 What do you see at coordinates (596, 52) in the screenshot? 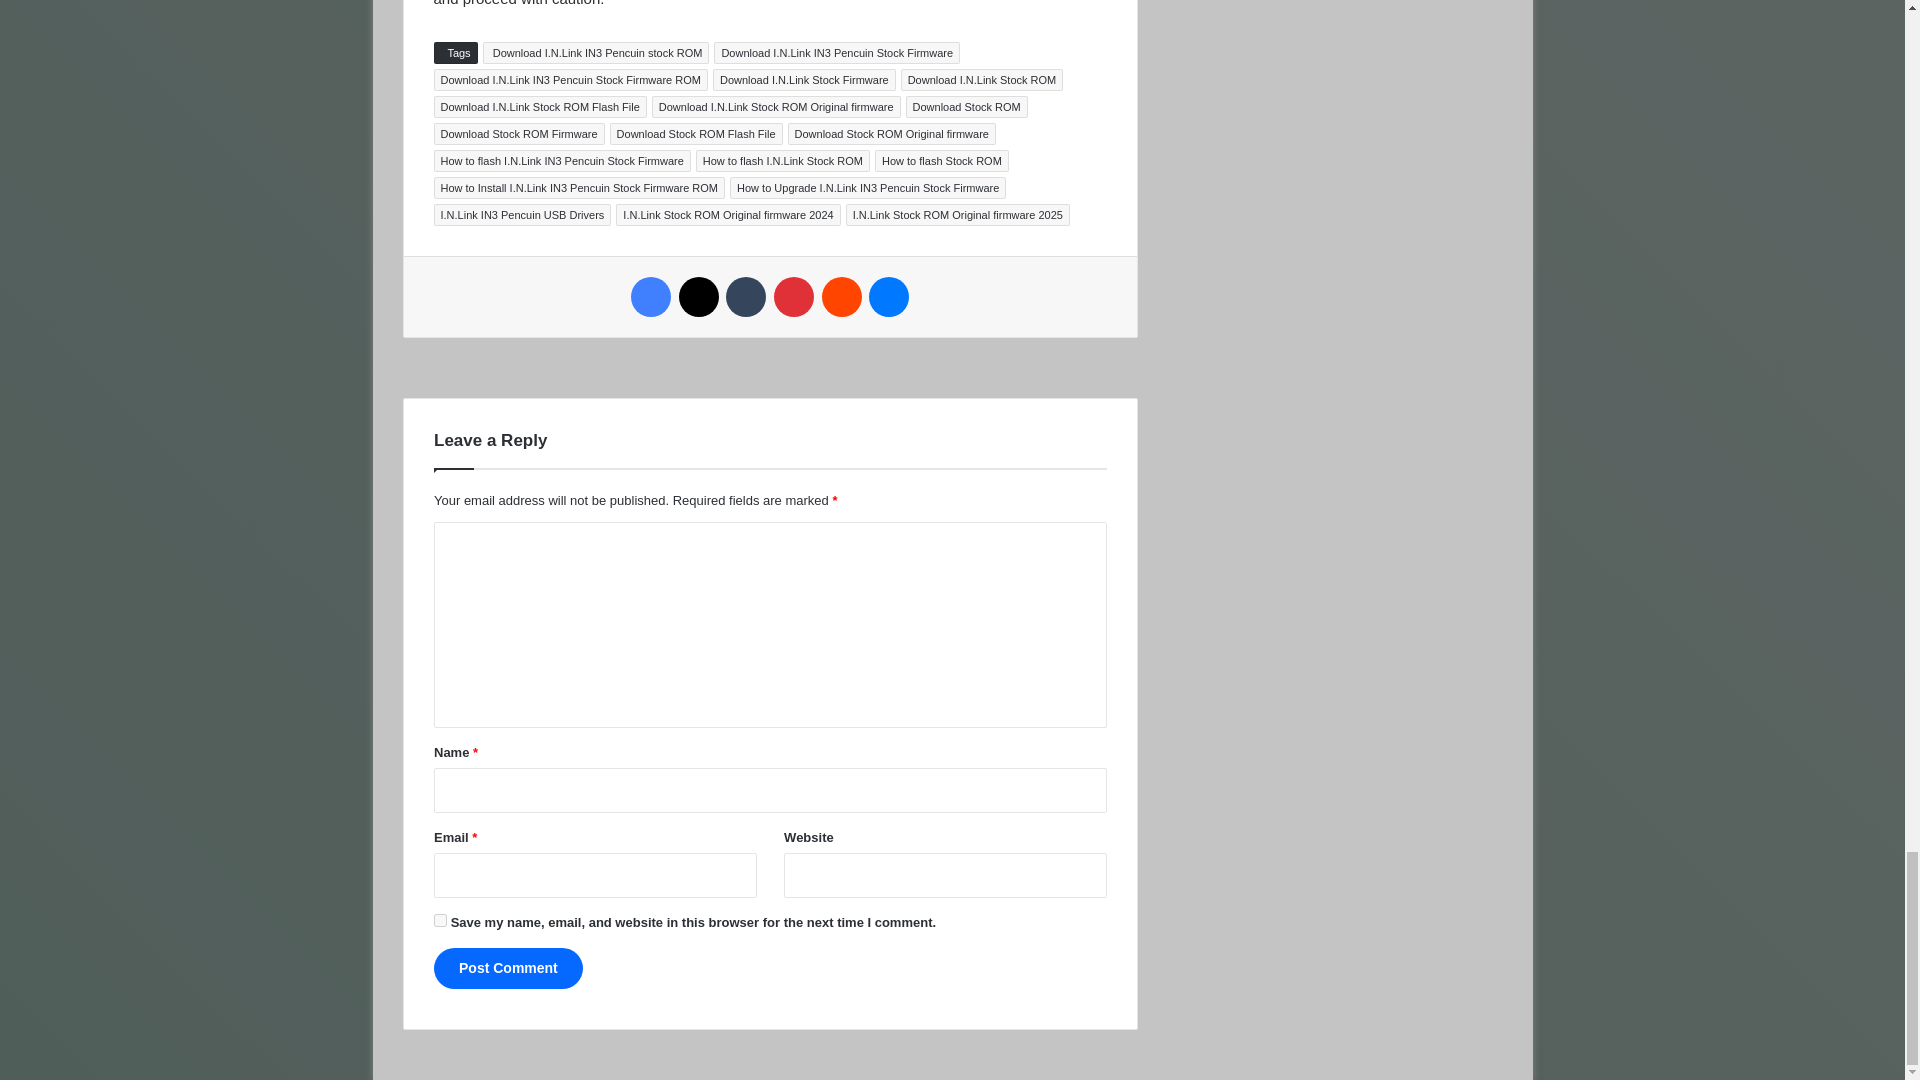
I see ` Download I.N.Link IN3 Pencuin stock ROM` at bounding box center [596, 52].